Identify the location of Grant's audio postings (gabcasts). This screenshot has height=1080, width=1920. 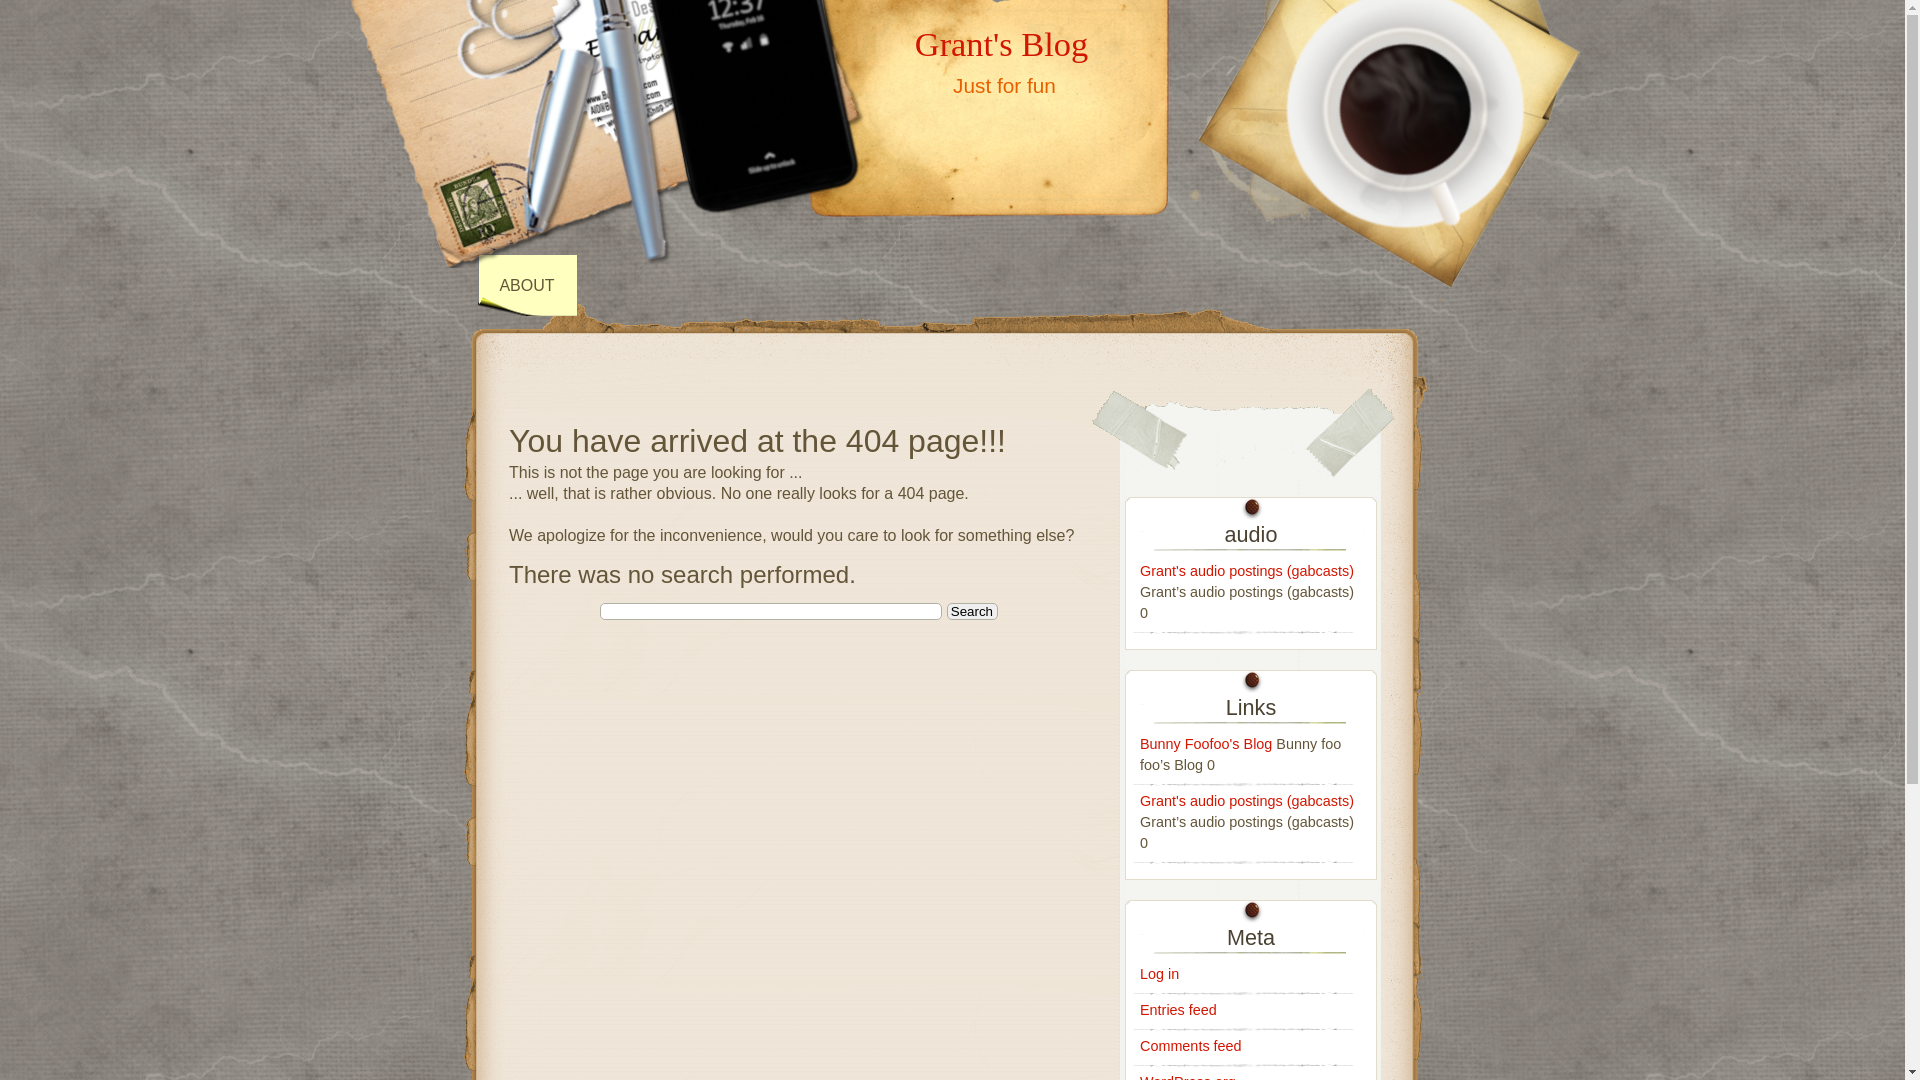
(1247, 571).